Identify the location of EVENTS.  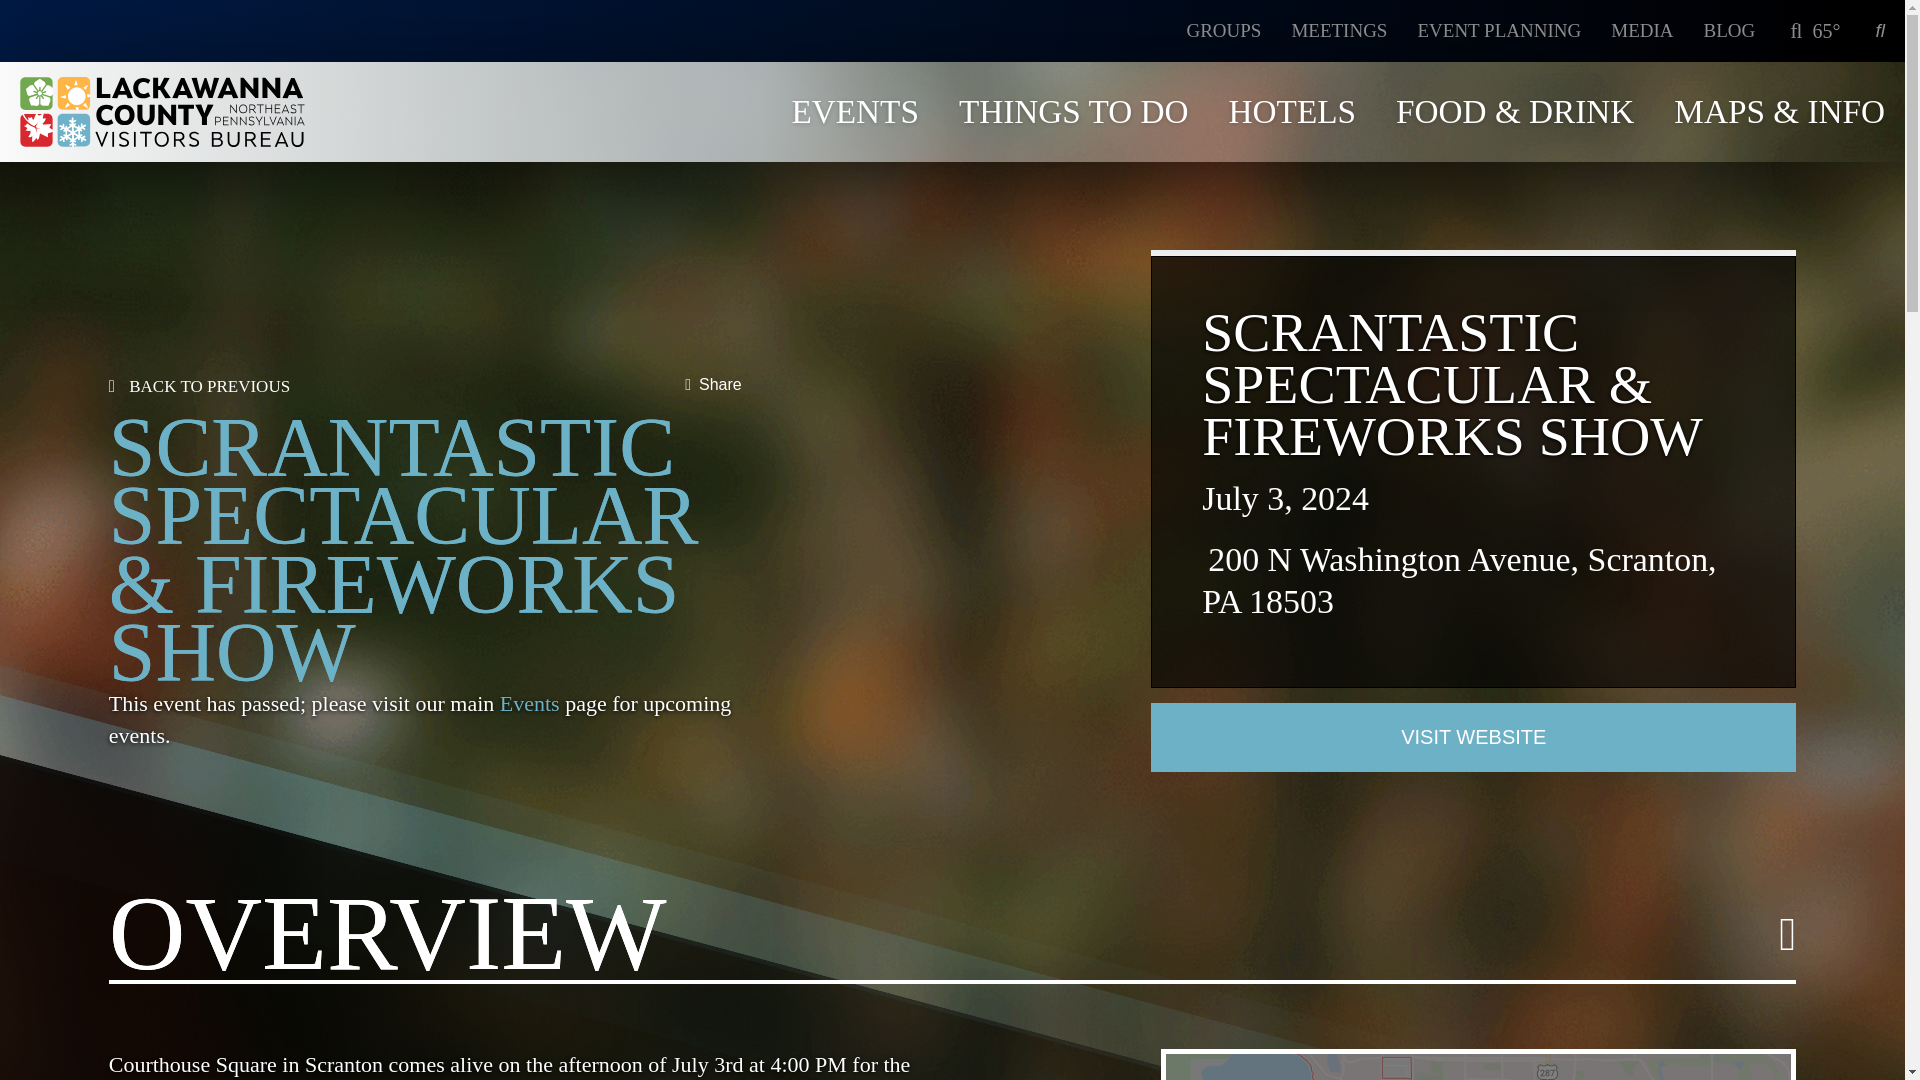
(854, 110).